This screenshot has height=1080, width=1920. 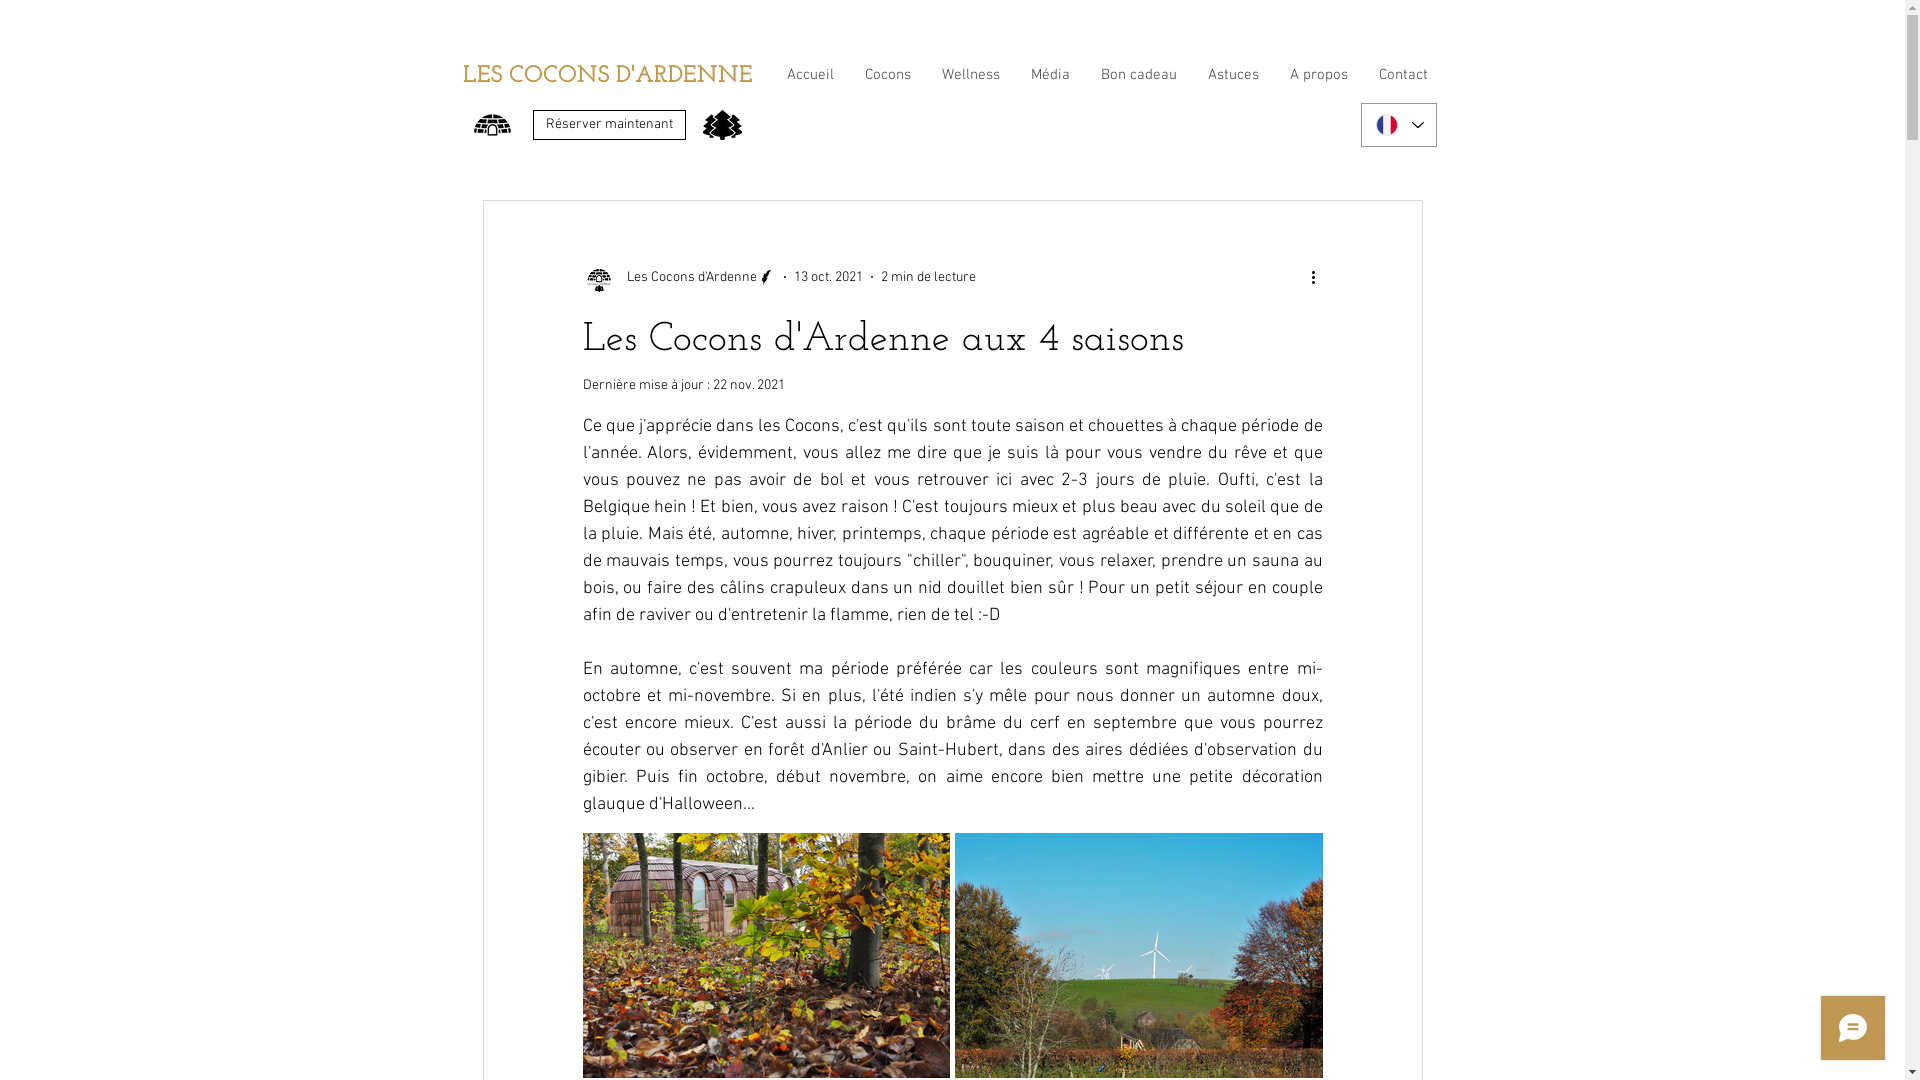 What do you see at coordinates (1233, 76) in the screenshot?
I see `Astuces` at bounding box center [1233, 76].